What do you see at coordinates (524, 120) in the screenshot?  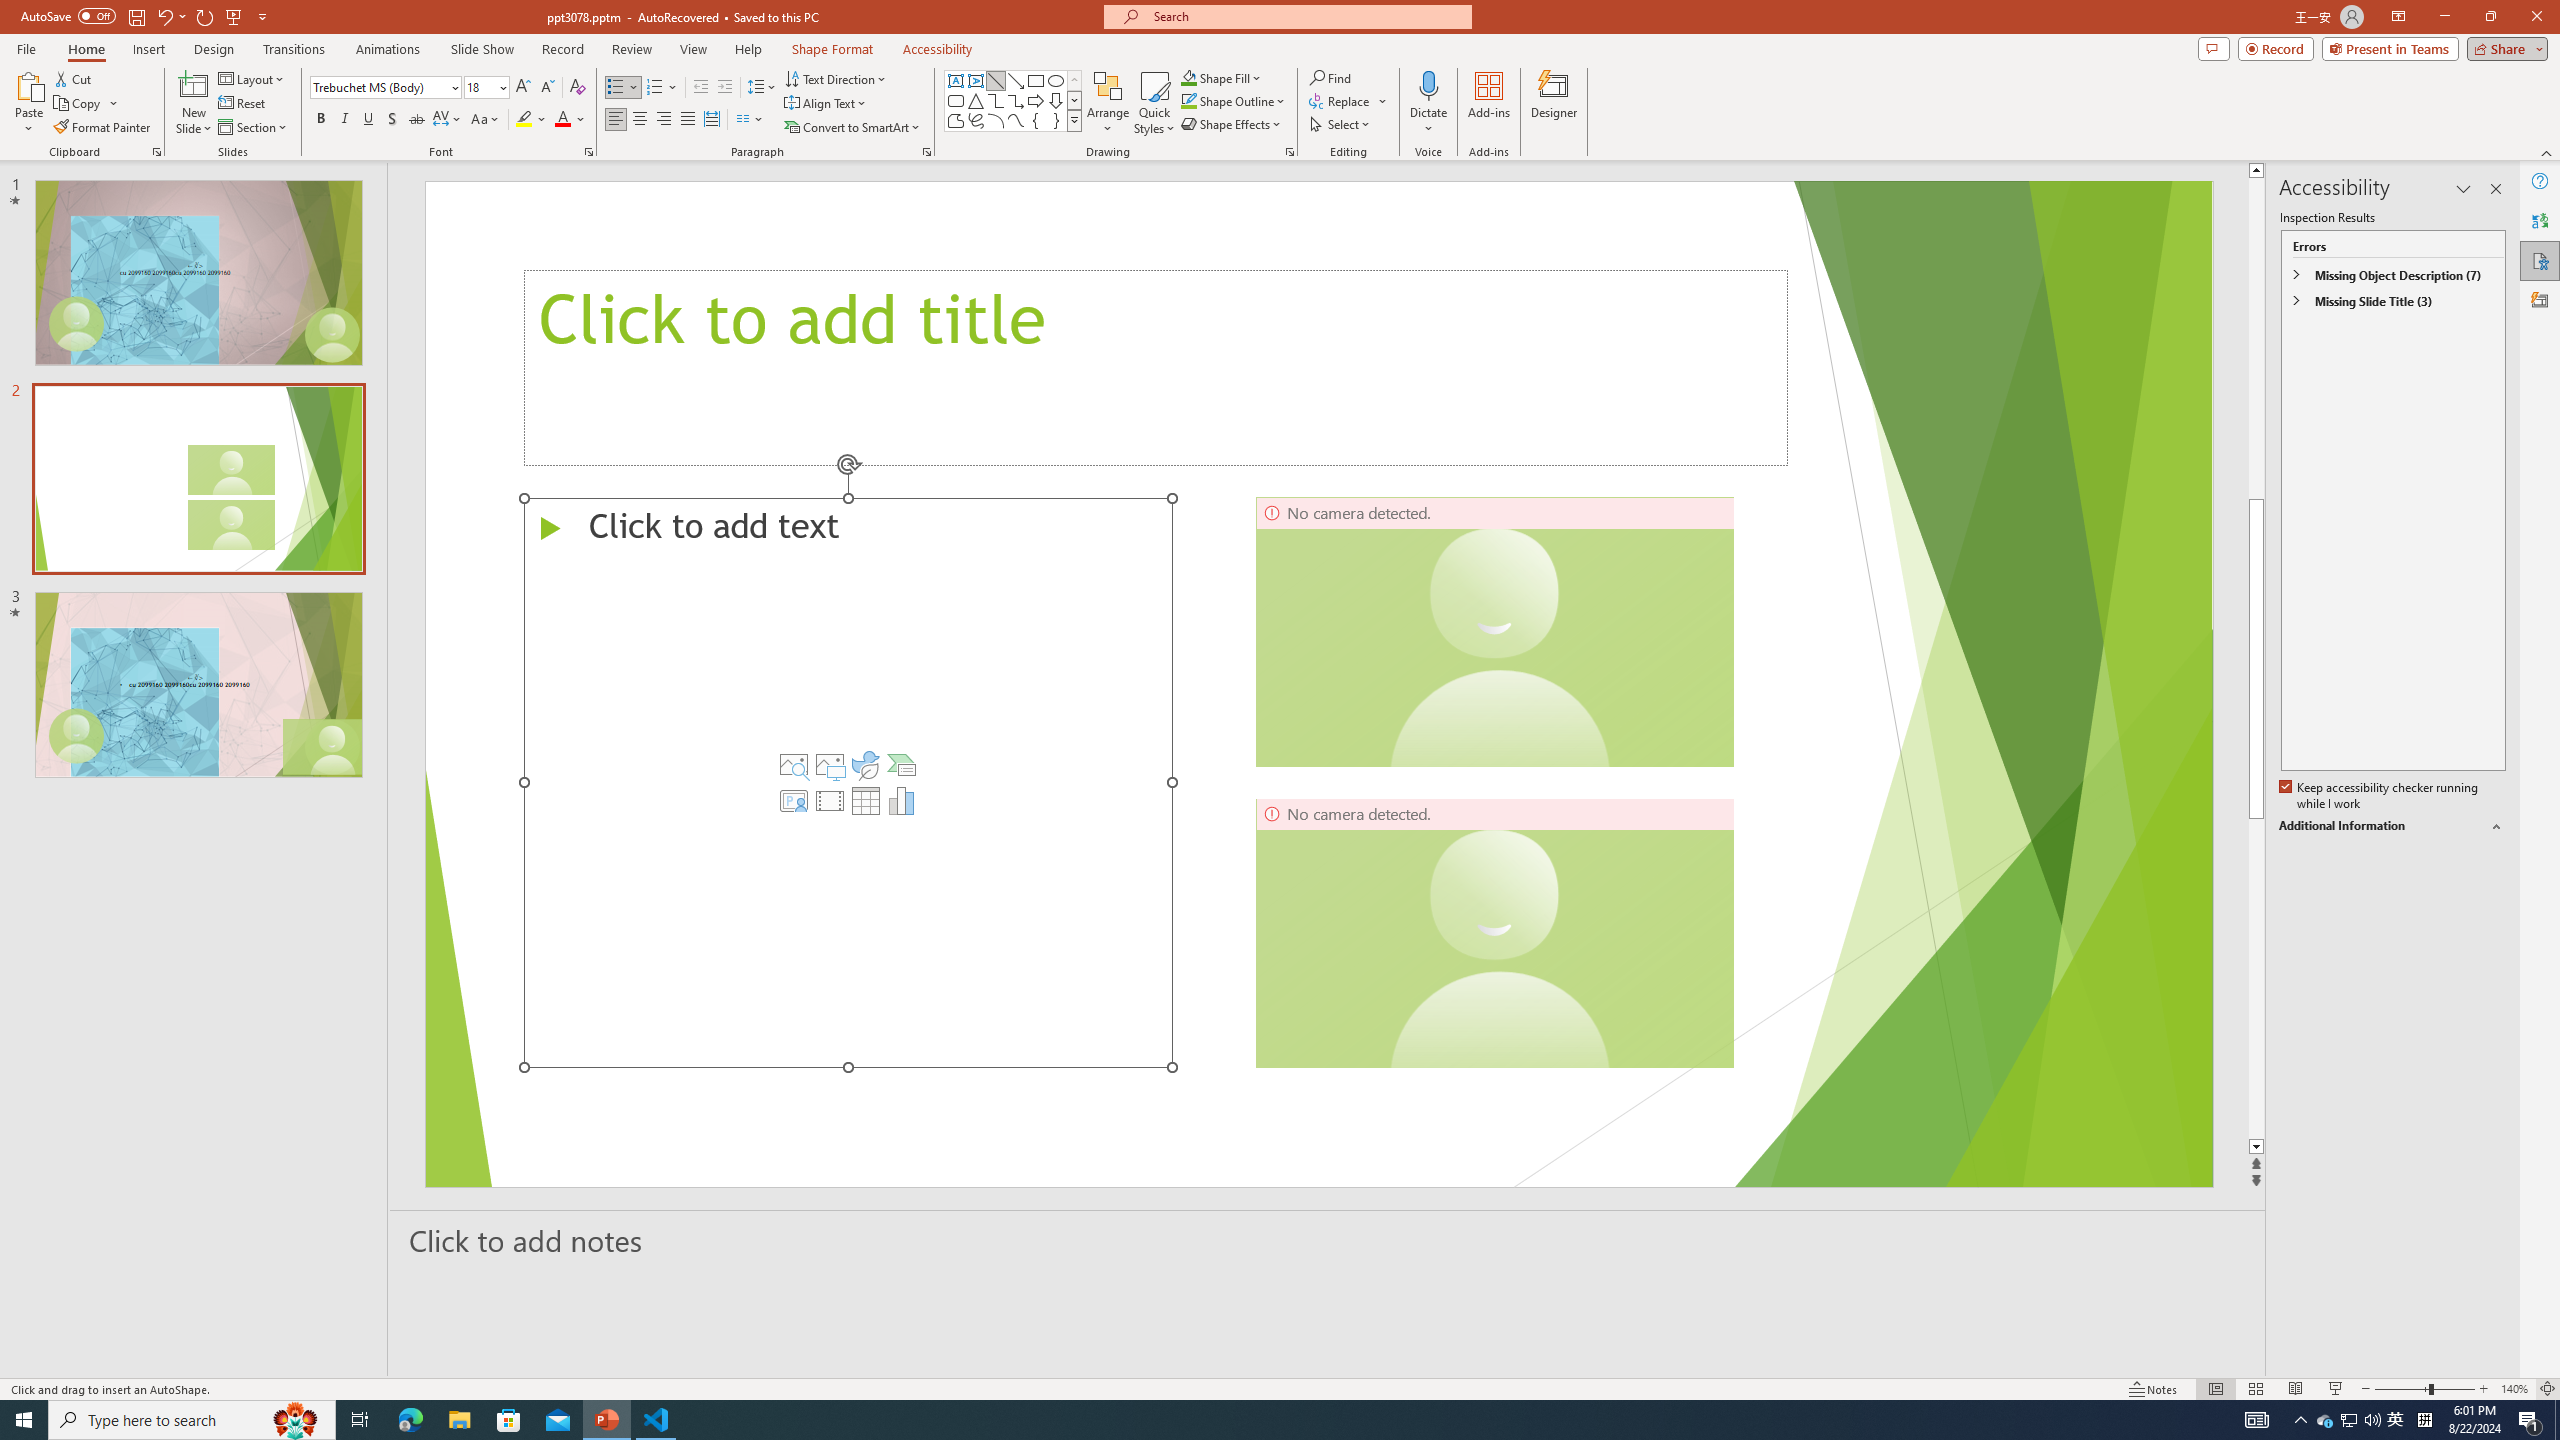 I see `Text Highlight Color Yellow` at bounding box center [524, 120].